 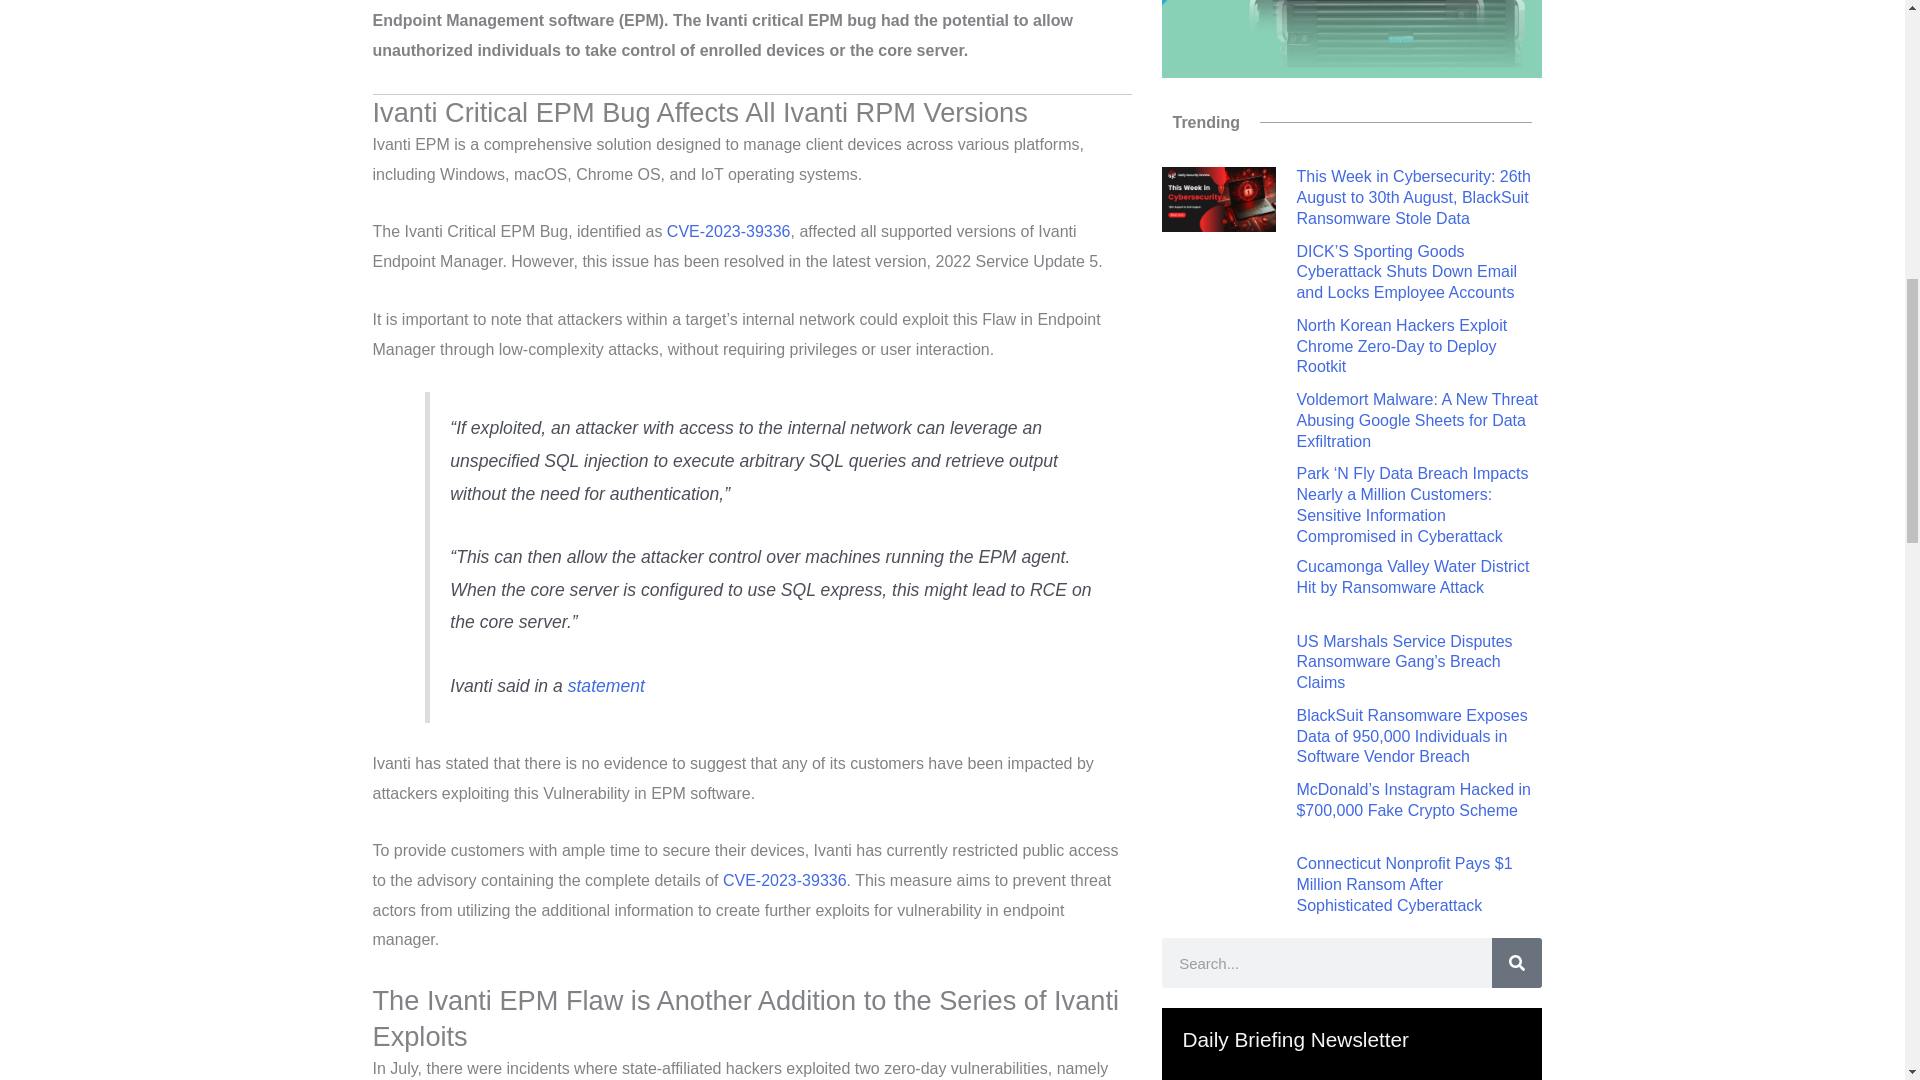 What do you see at coordinates (784, 880) in the screenshot?
I see `CVE-2023-39336` at bounding box center [784, 880].